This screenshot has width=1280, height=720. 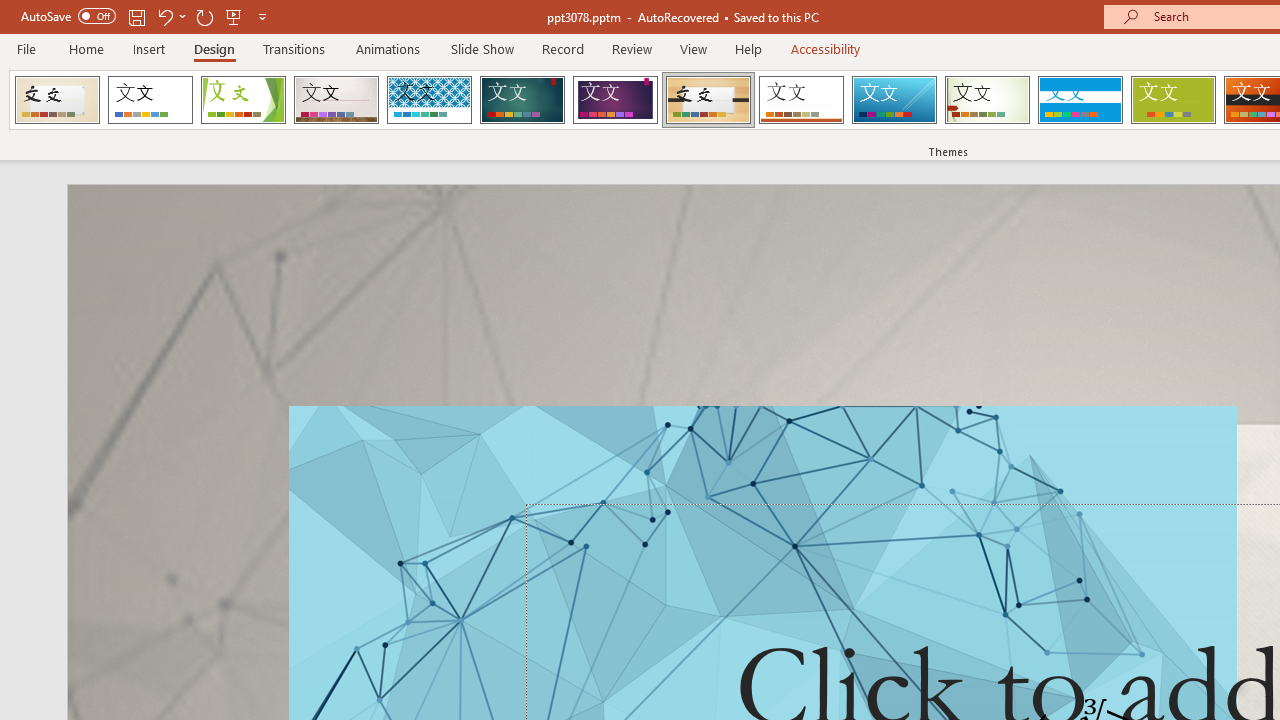 I want to click on Facet, so click(x=244, y=100).